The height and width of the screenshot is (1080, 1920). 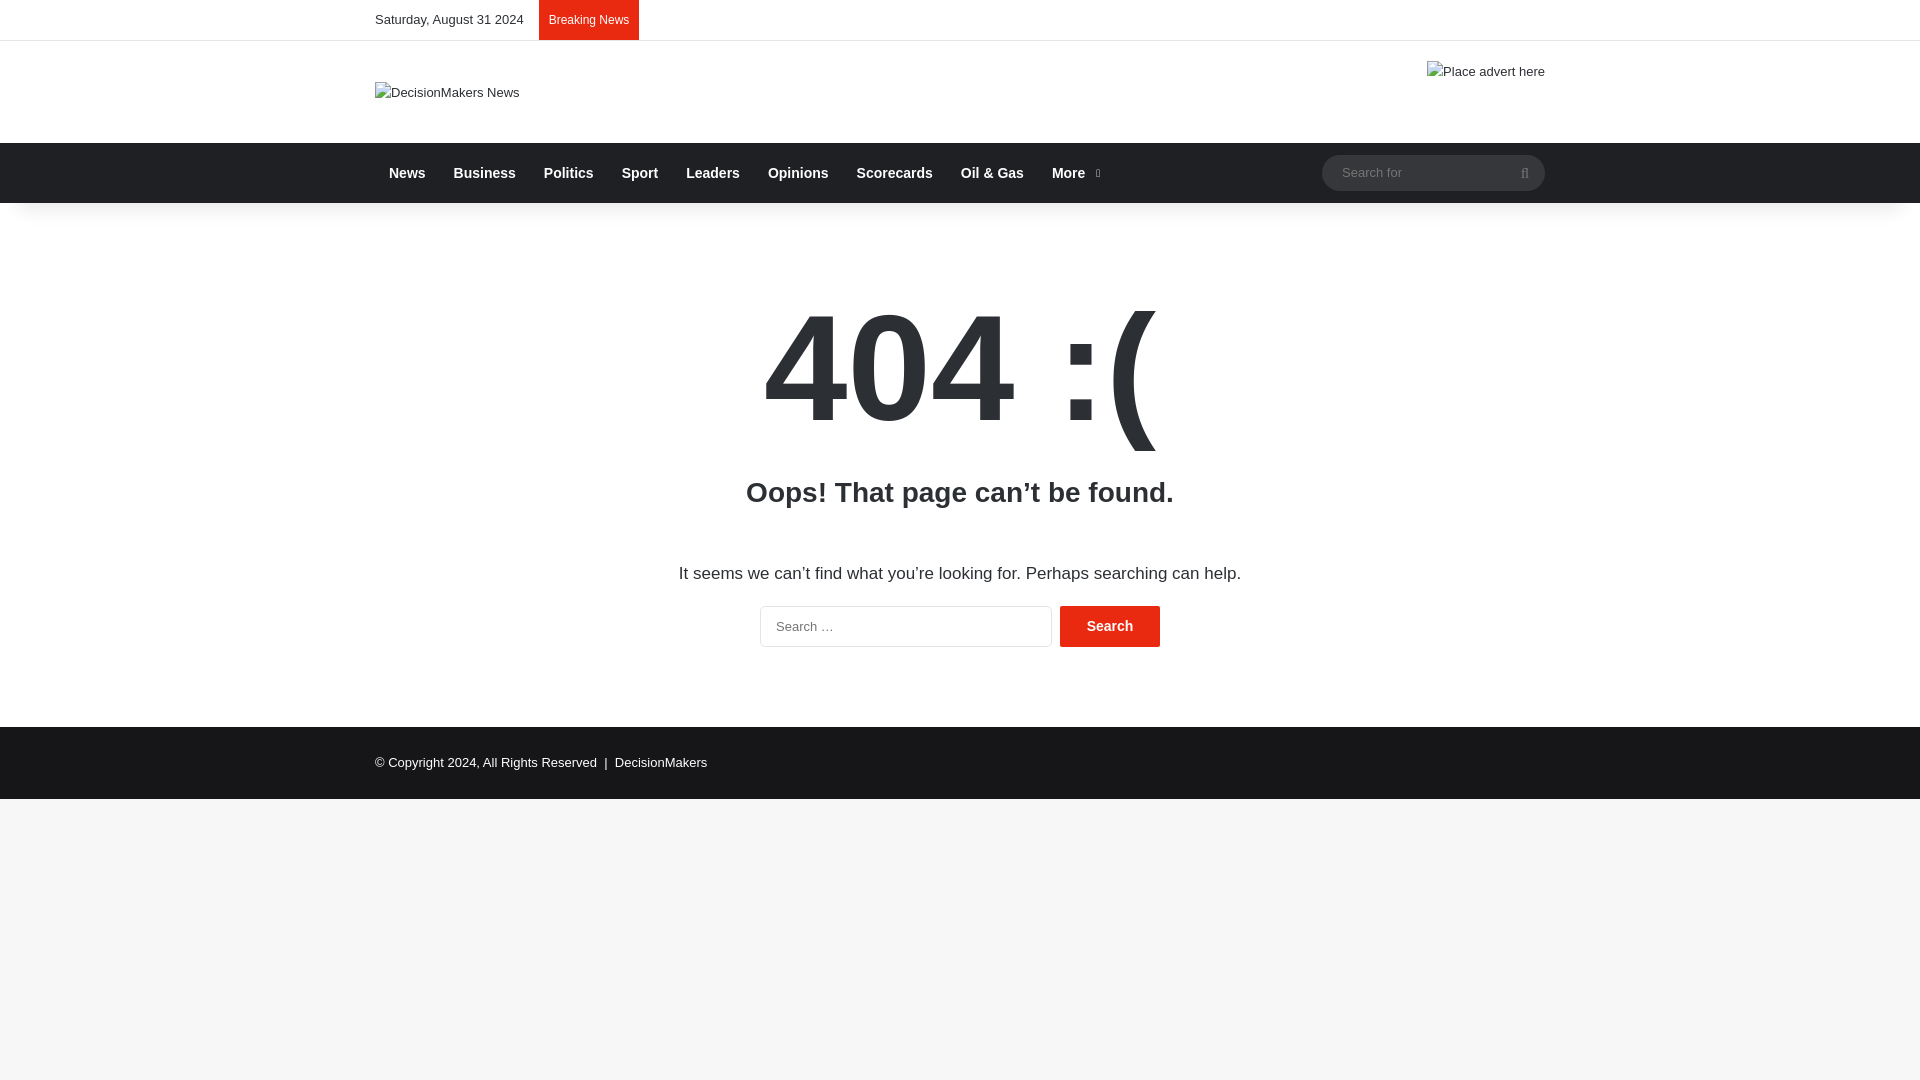 I want to click on Scorecards, so click(x=894, y=172).